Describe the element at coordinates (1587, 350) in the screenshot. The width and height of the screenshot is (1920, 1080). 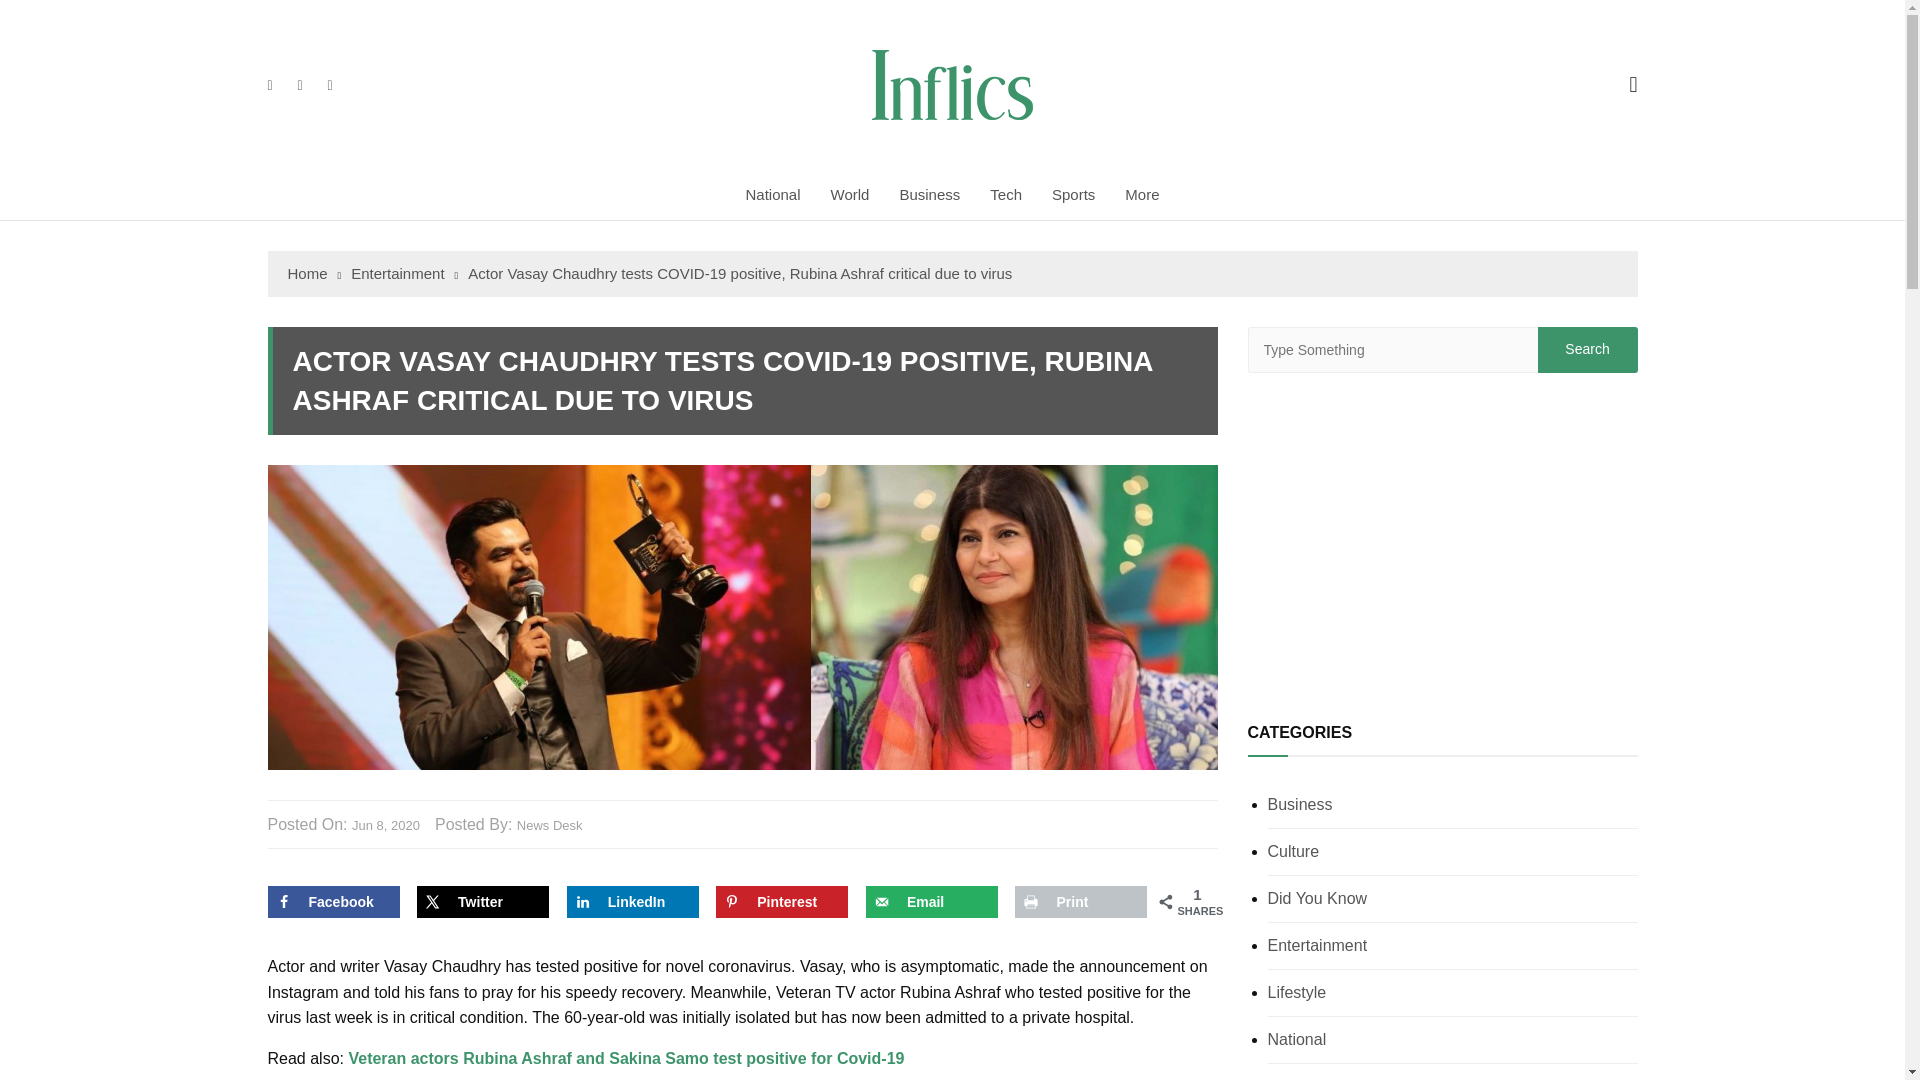
I see `Search` at that location.